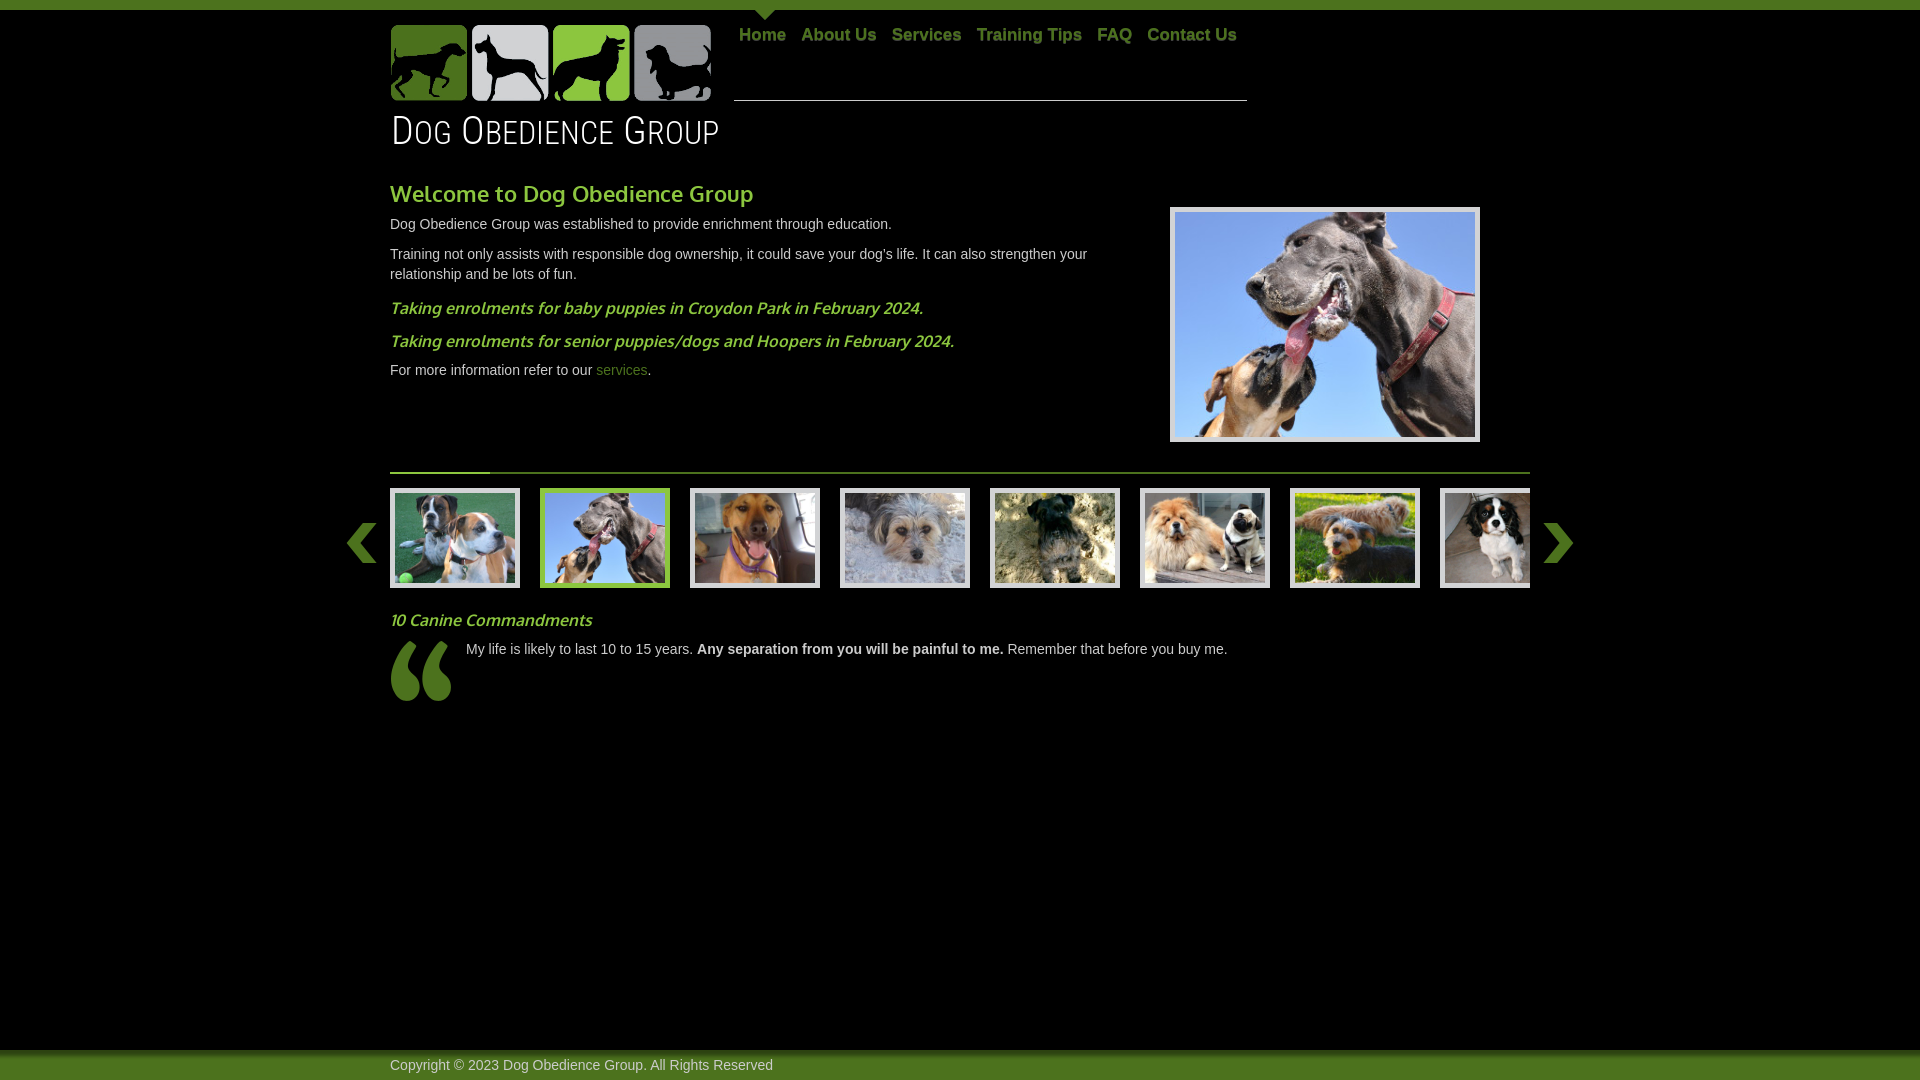 The image size is (1920, 1080). I want to click on DOG OBEDIENCE GROUP, so click(562, 82).